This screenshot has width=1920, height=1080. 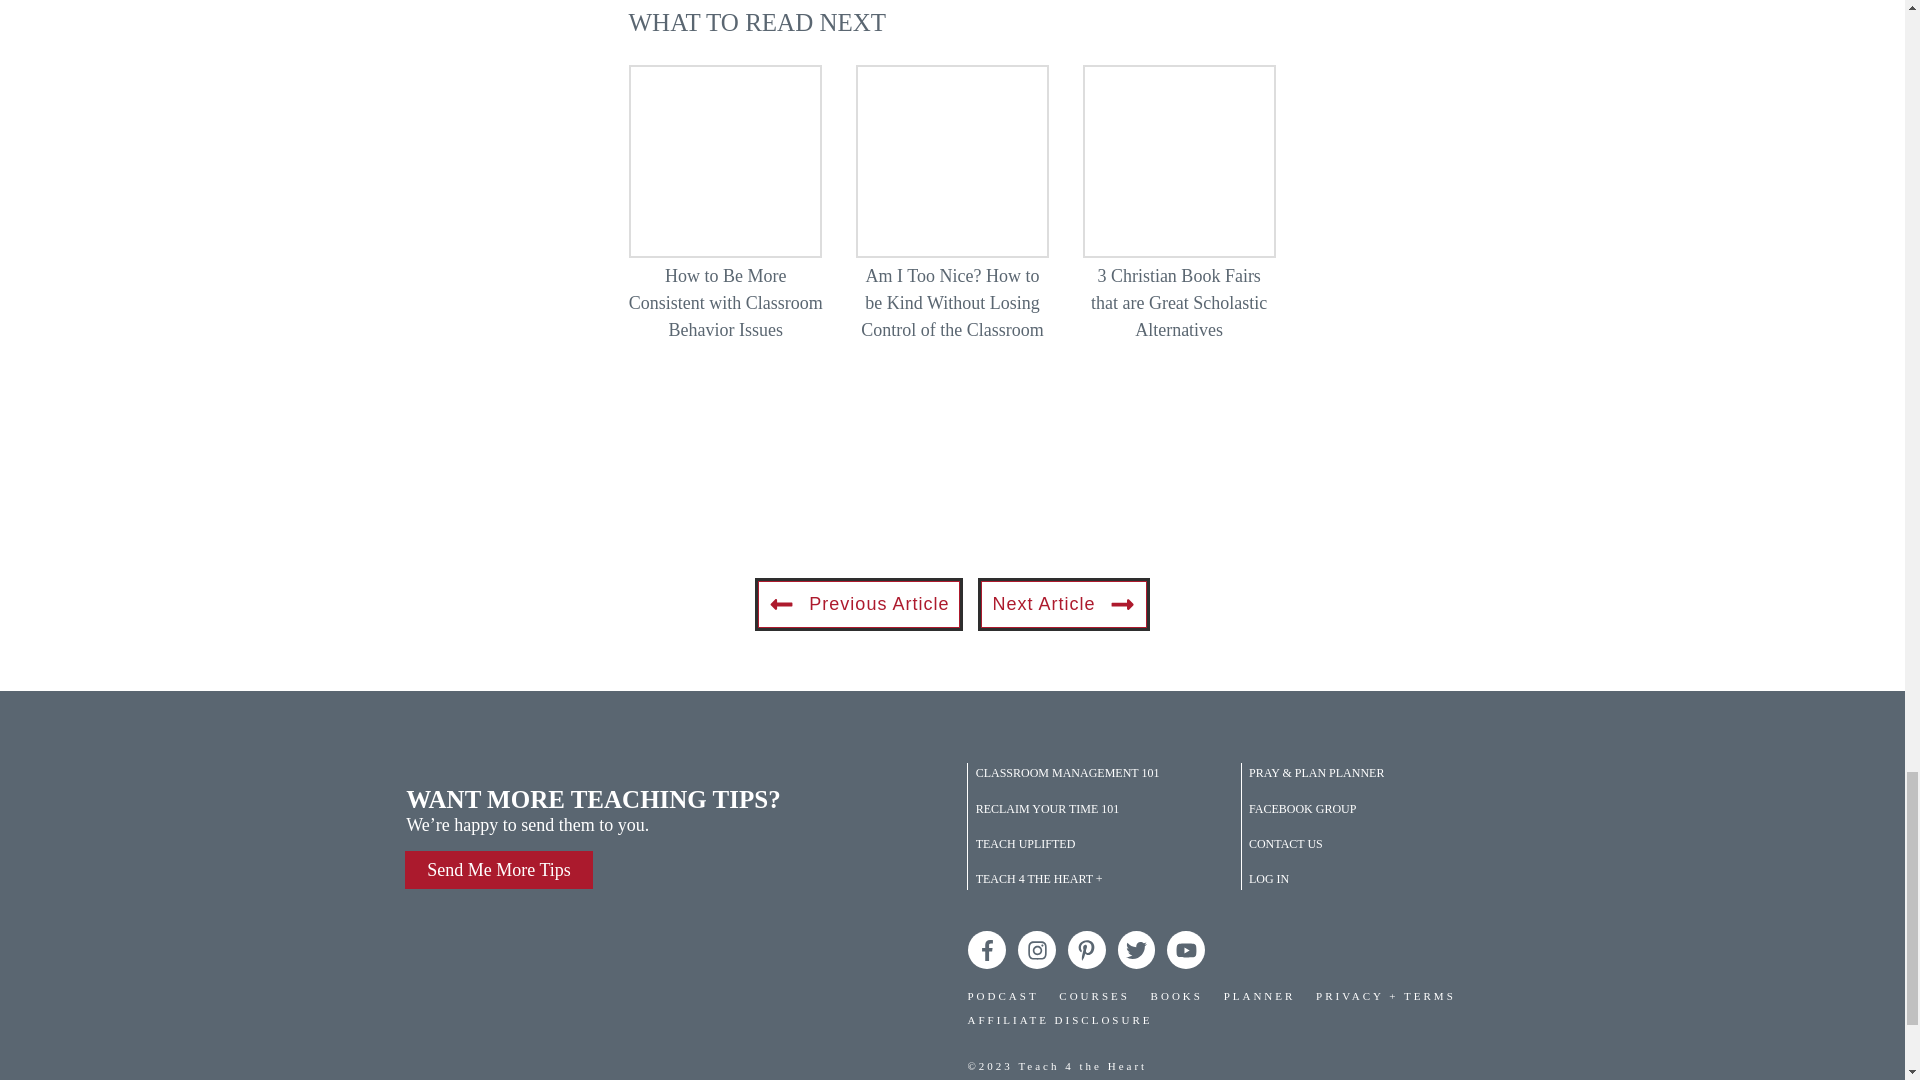 I want to click on TEACH UPLIFTED, so click(x=1025, y=844).